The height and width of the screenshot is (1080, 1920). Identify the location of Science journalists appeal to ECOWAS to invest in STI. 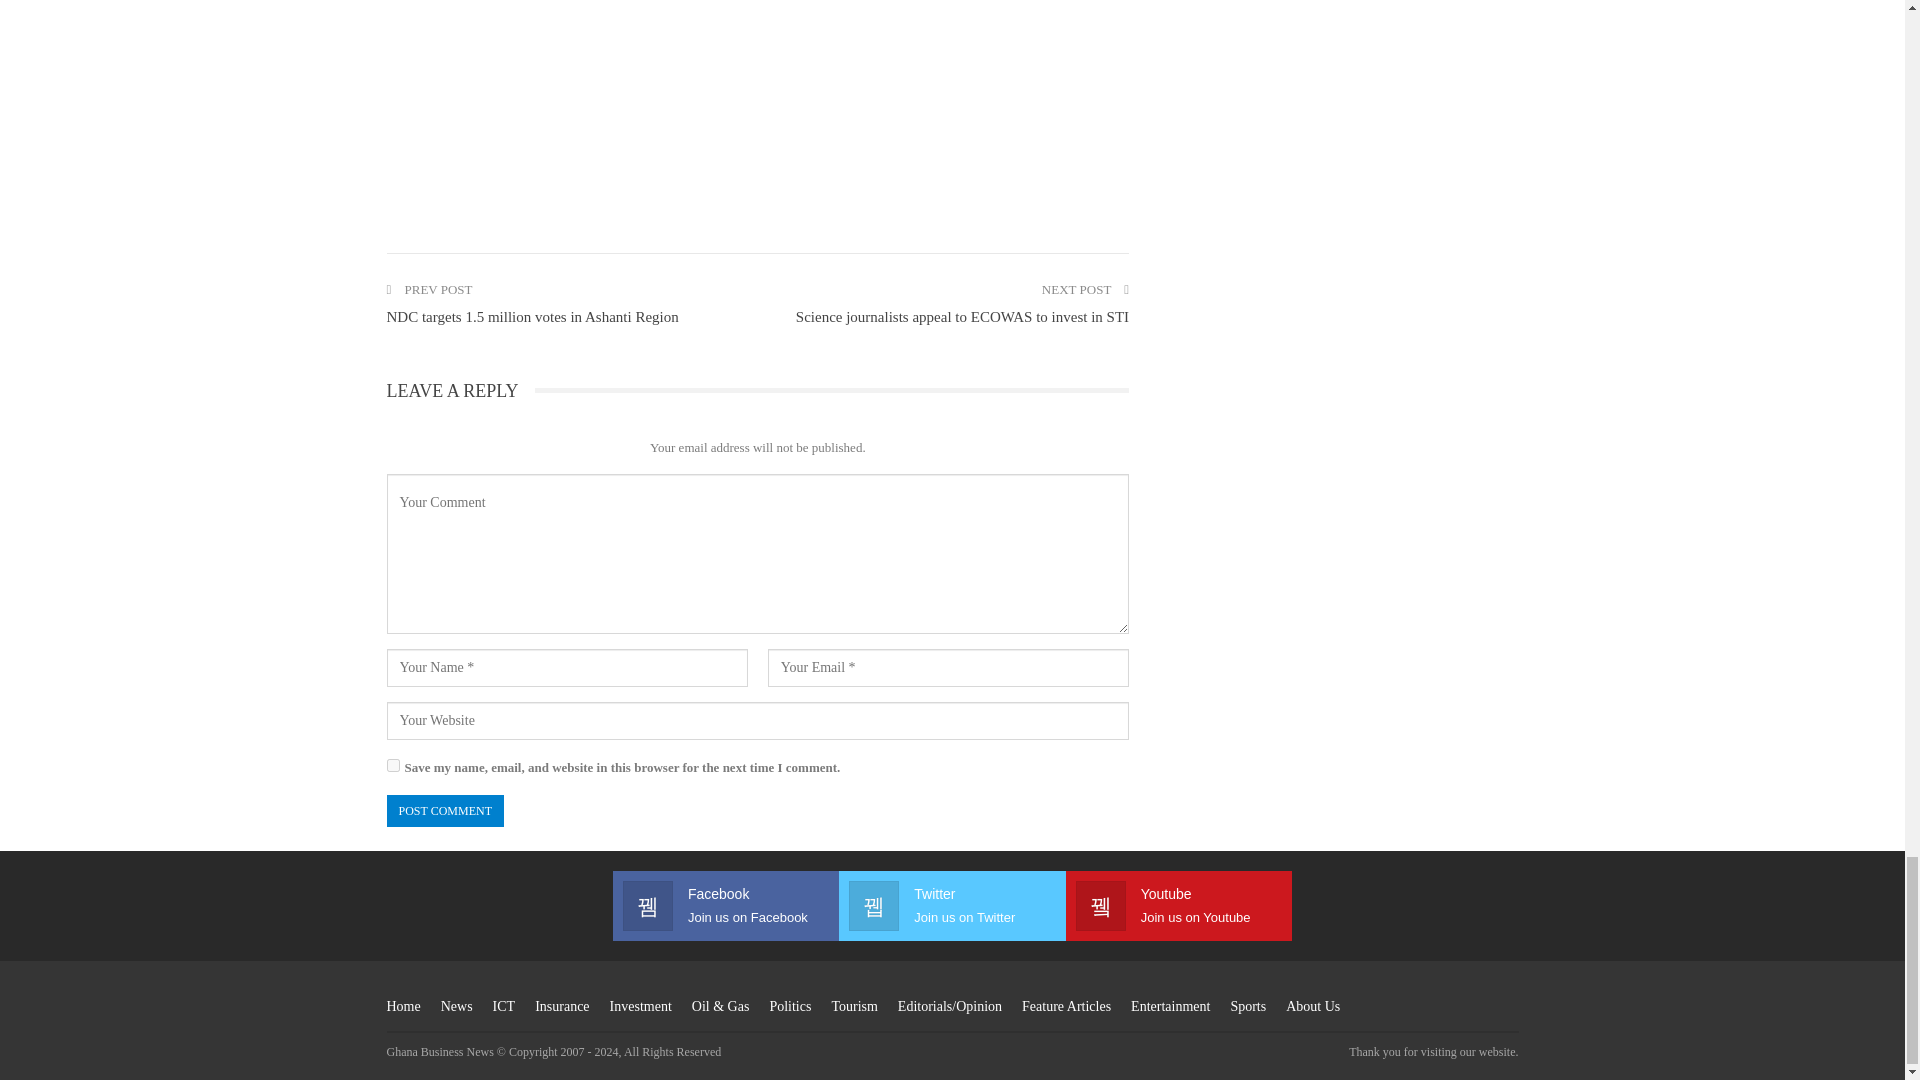
(962, 316).